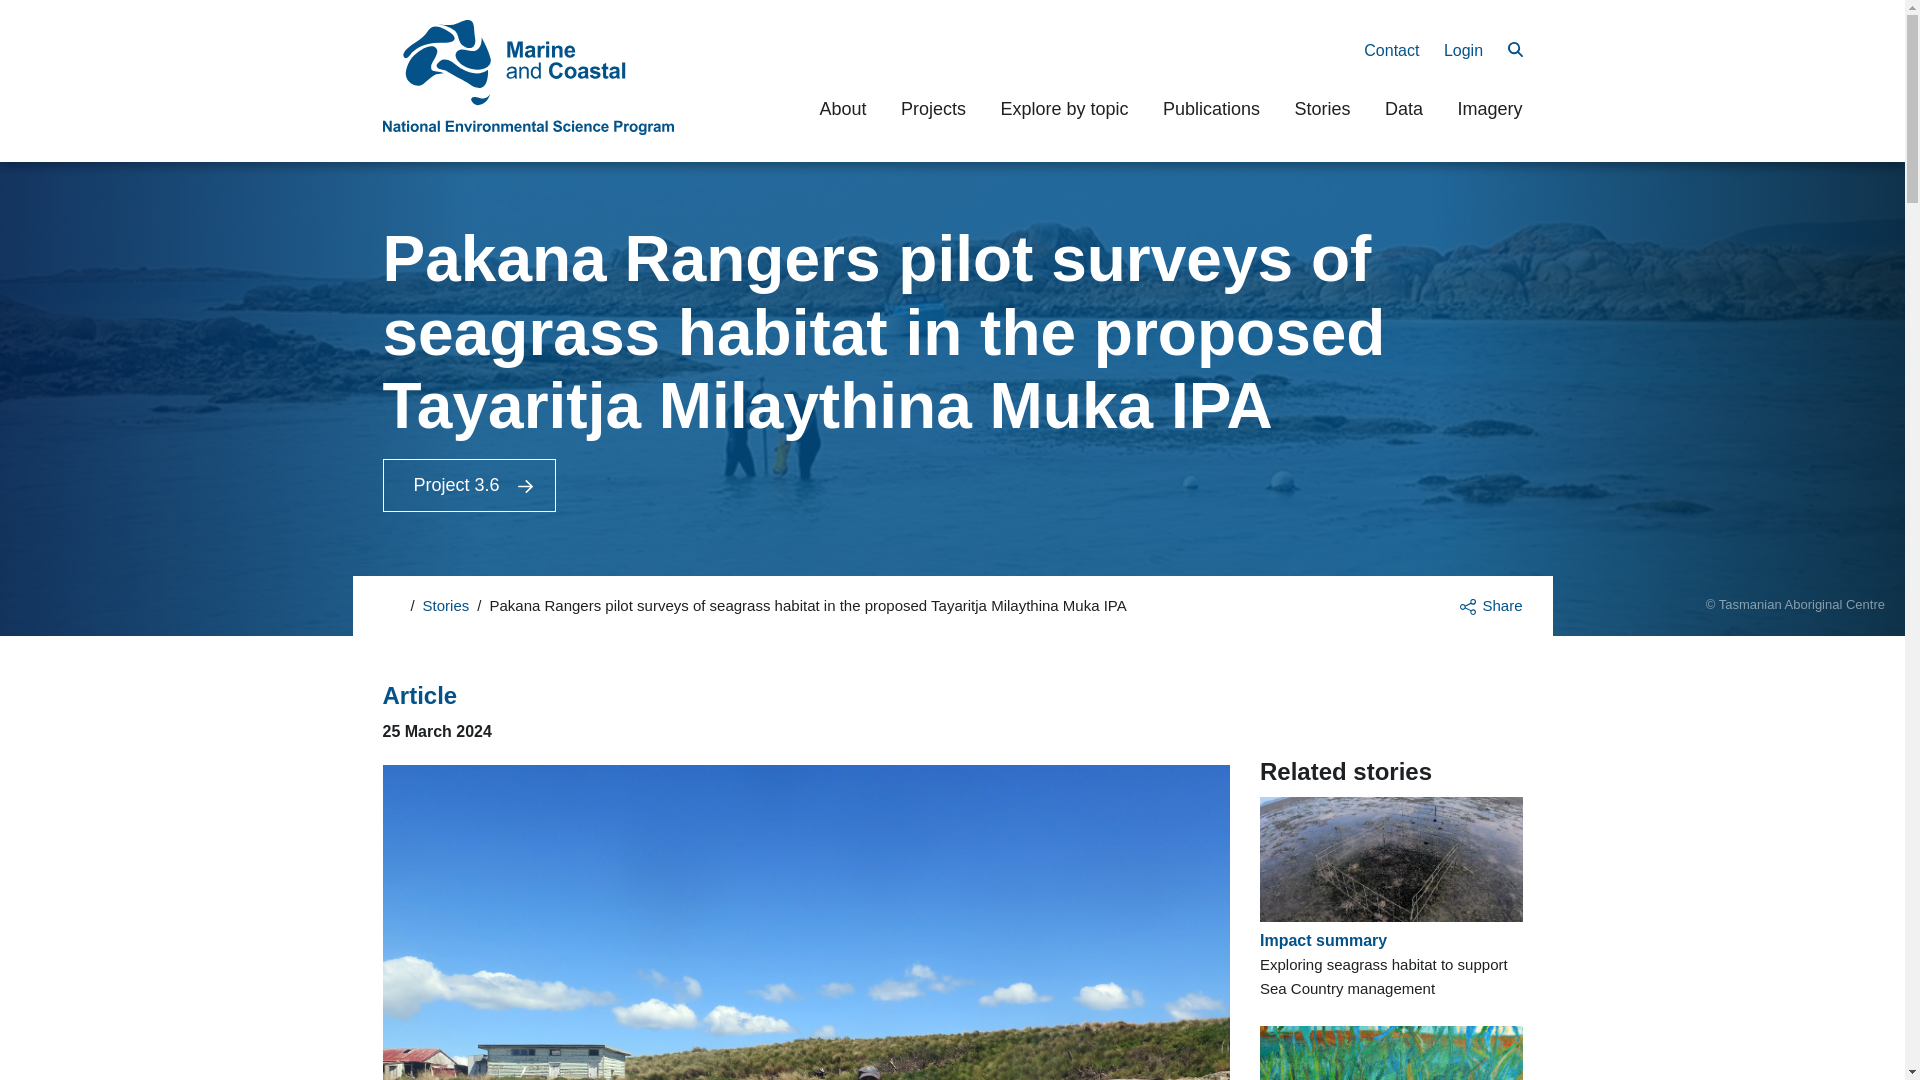 Image resolution: width=1920 pixels, height=1080 pixels. Describe the element at coordinates (932, 108) in the screenshot. I see `Projects` at that location.